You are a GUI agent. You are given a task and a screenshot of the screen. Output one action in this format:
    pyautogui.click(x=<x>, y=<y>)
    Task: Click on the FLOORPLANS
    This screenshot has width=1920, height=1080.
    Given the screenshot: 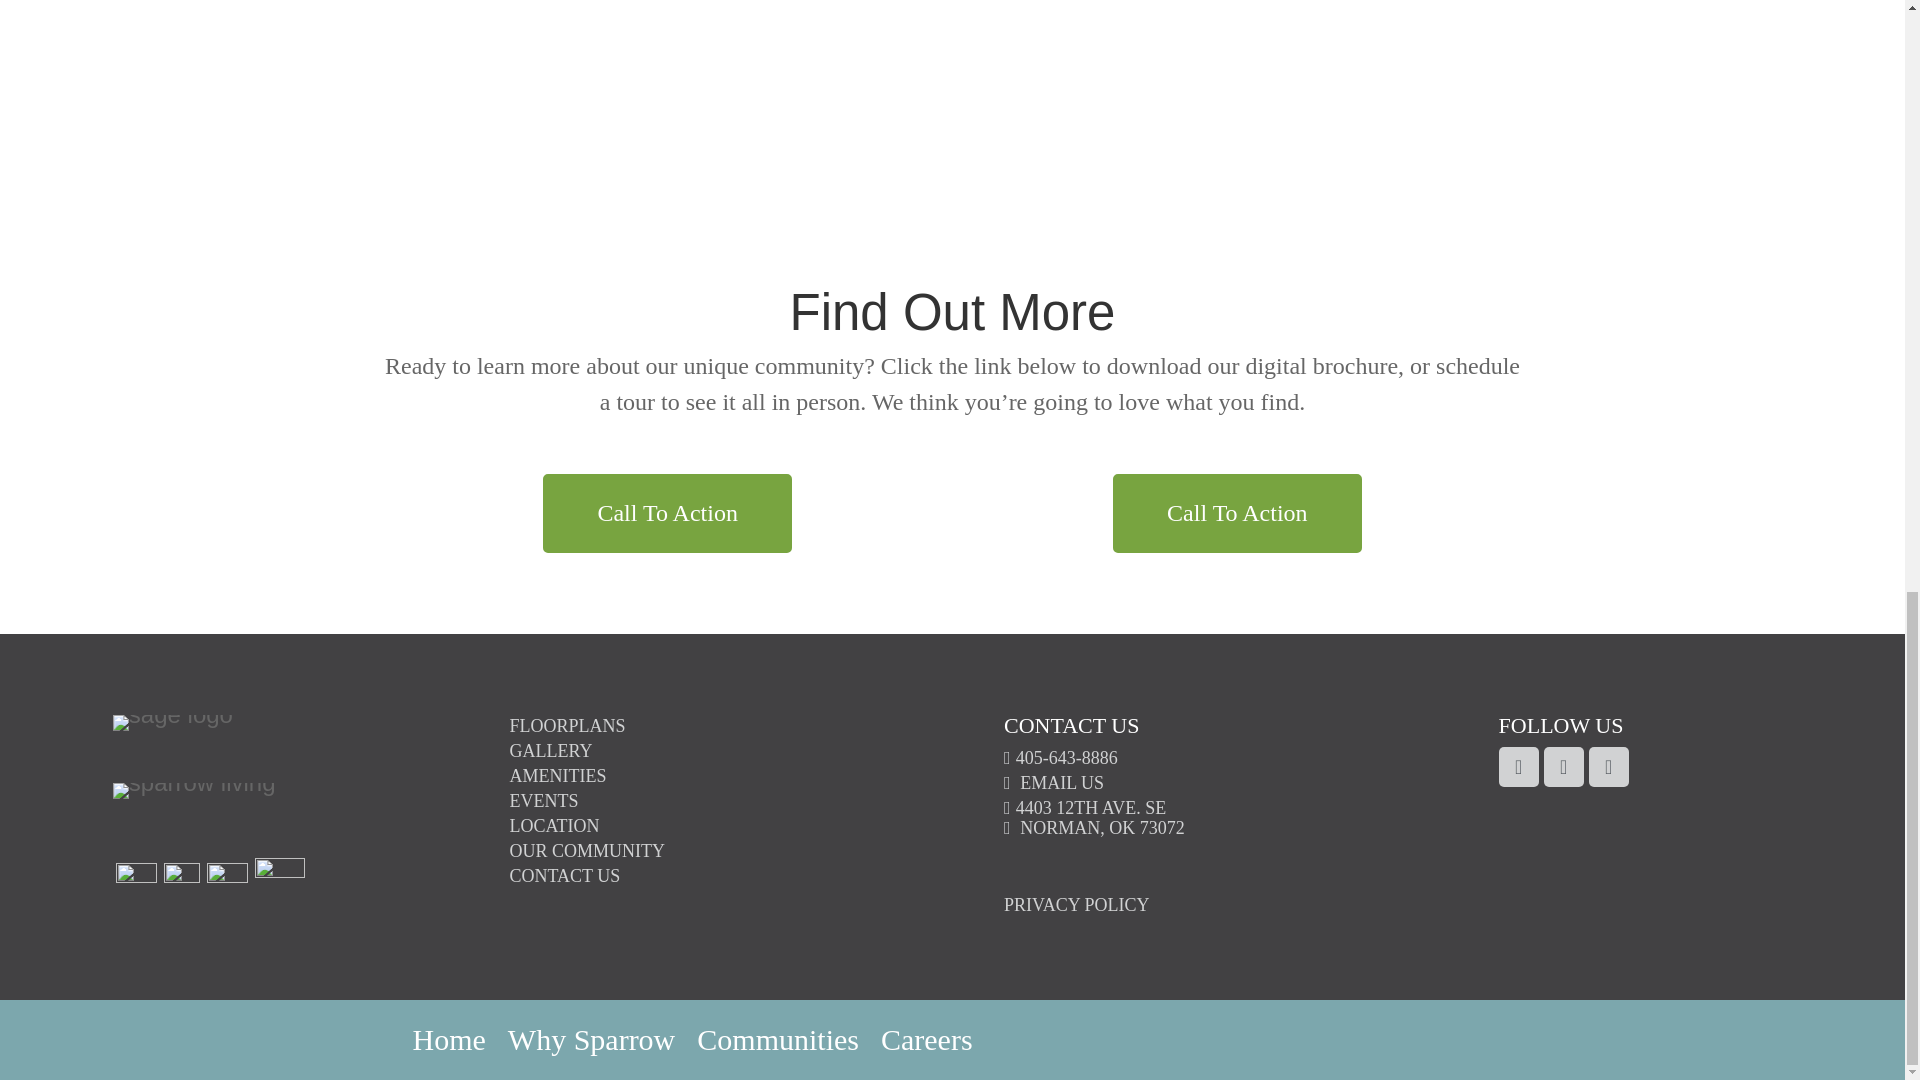 What is the action you would take?
    pyautogui.click(x=1077, y=904)
    